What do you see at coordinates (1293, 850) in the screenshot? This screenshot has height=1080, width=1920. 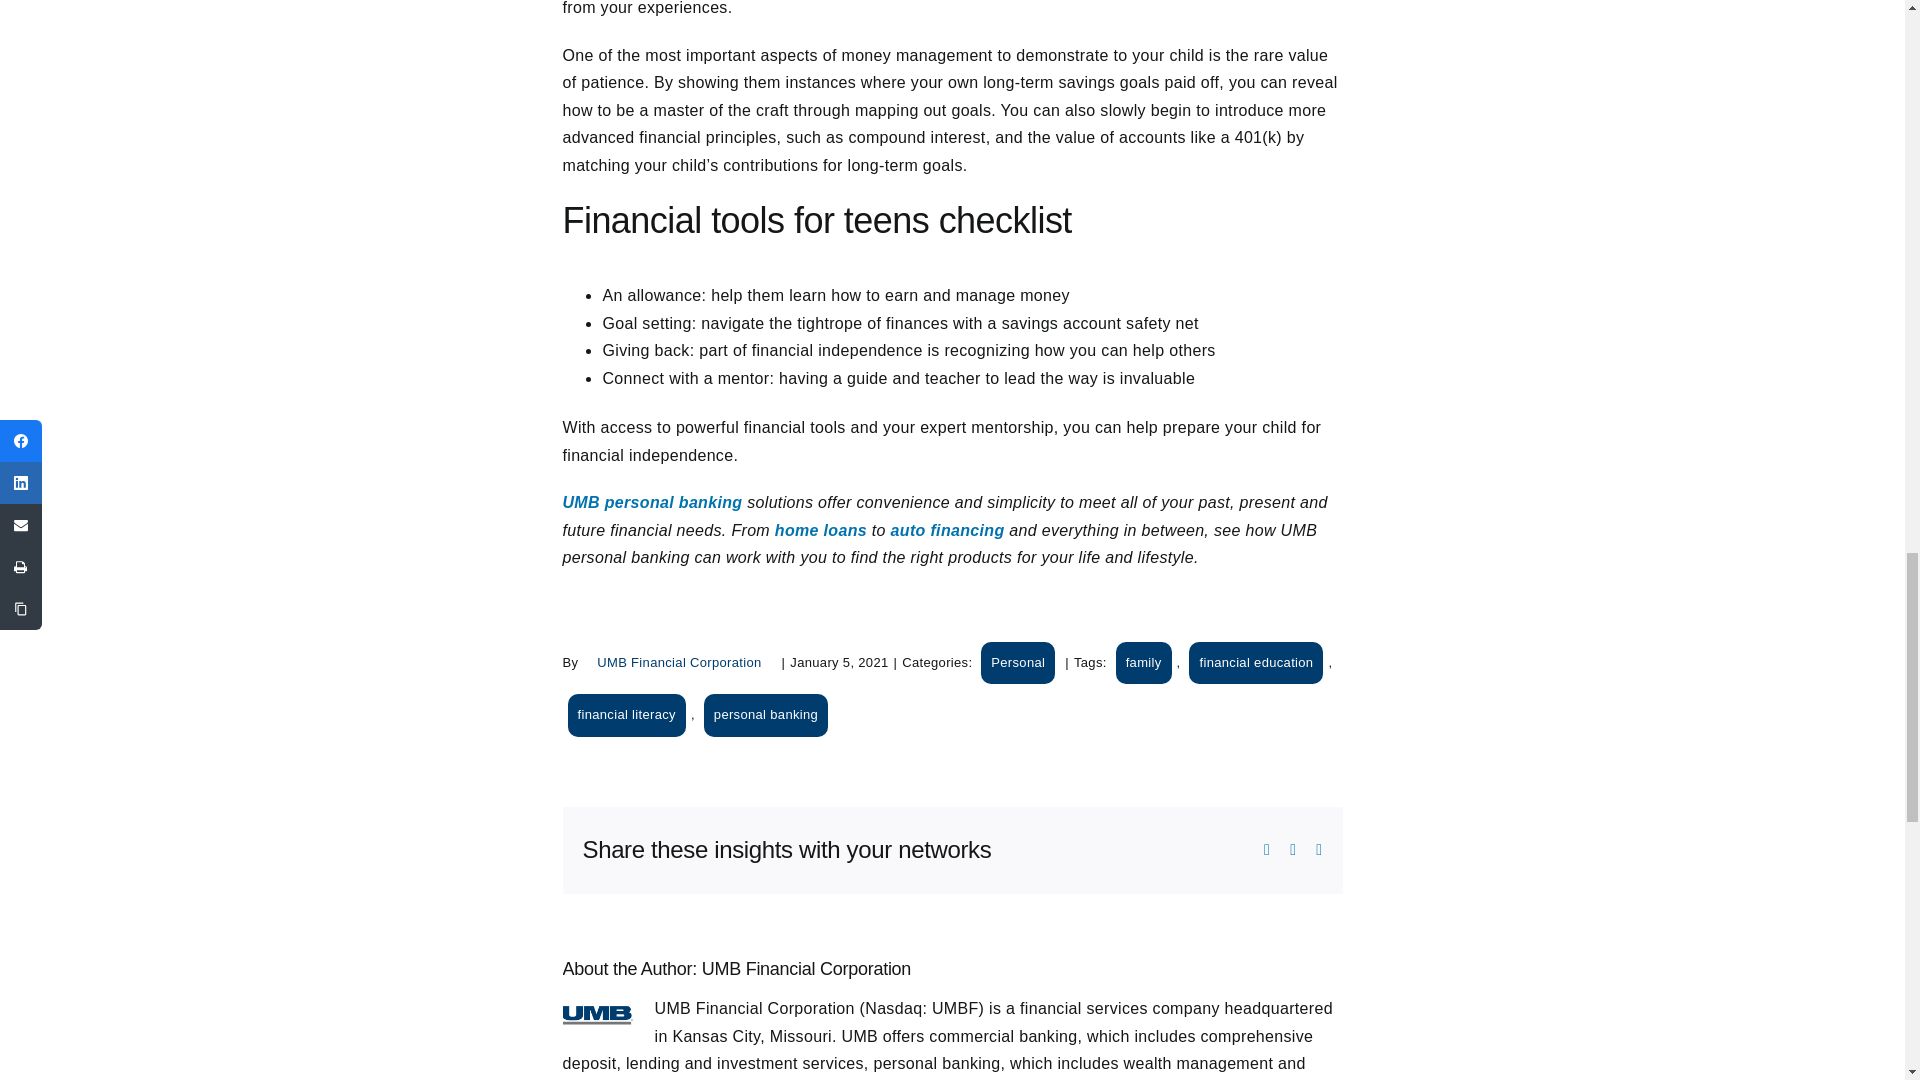 I see `LinkedIn` at bounding box center [1293, 850].